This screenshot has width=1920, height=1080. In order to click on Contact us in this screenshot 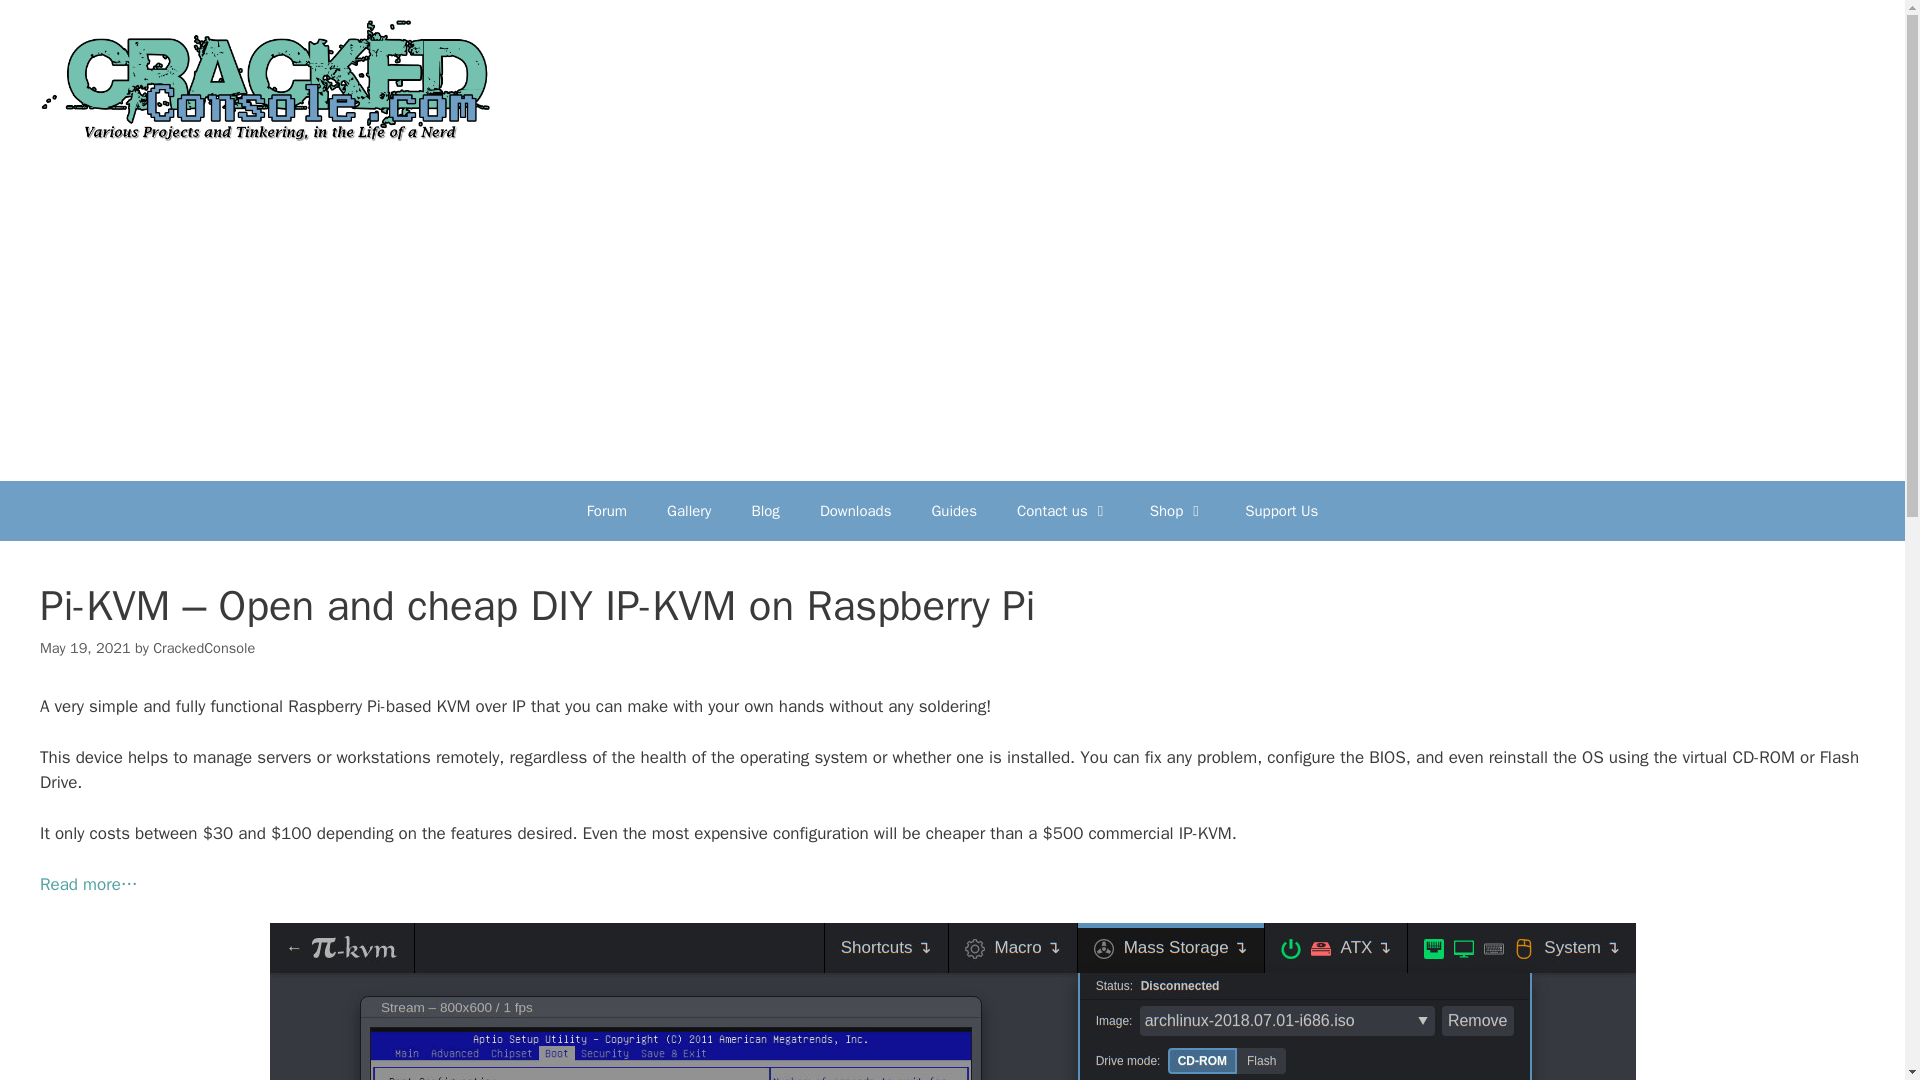, I will do `click(1063, 510)`.